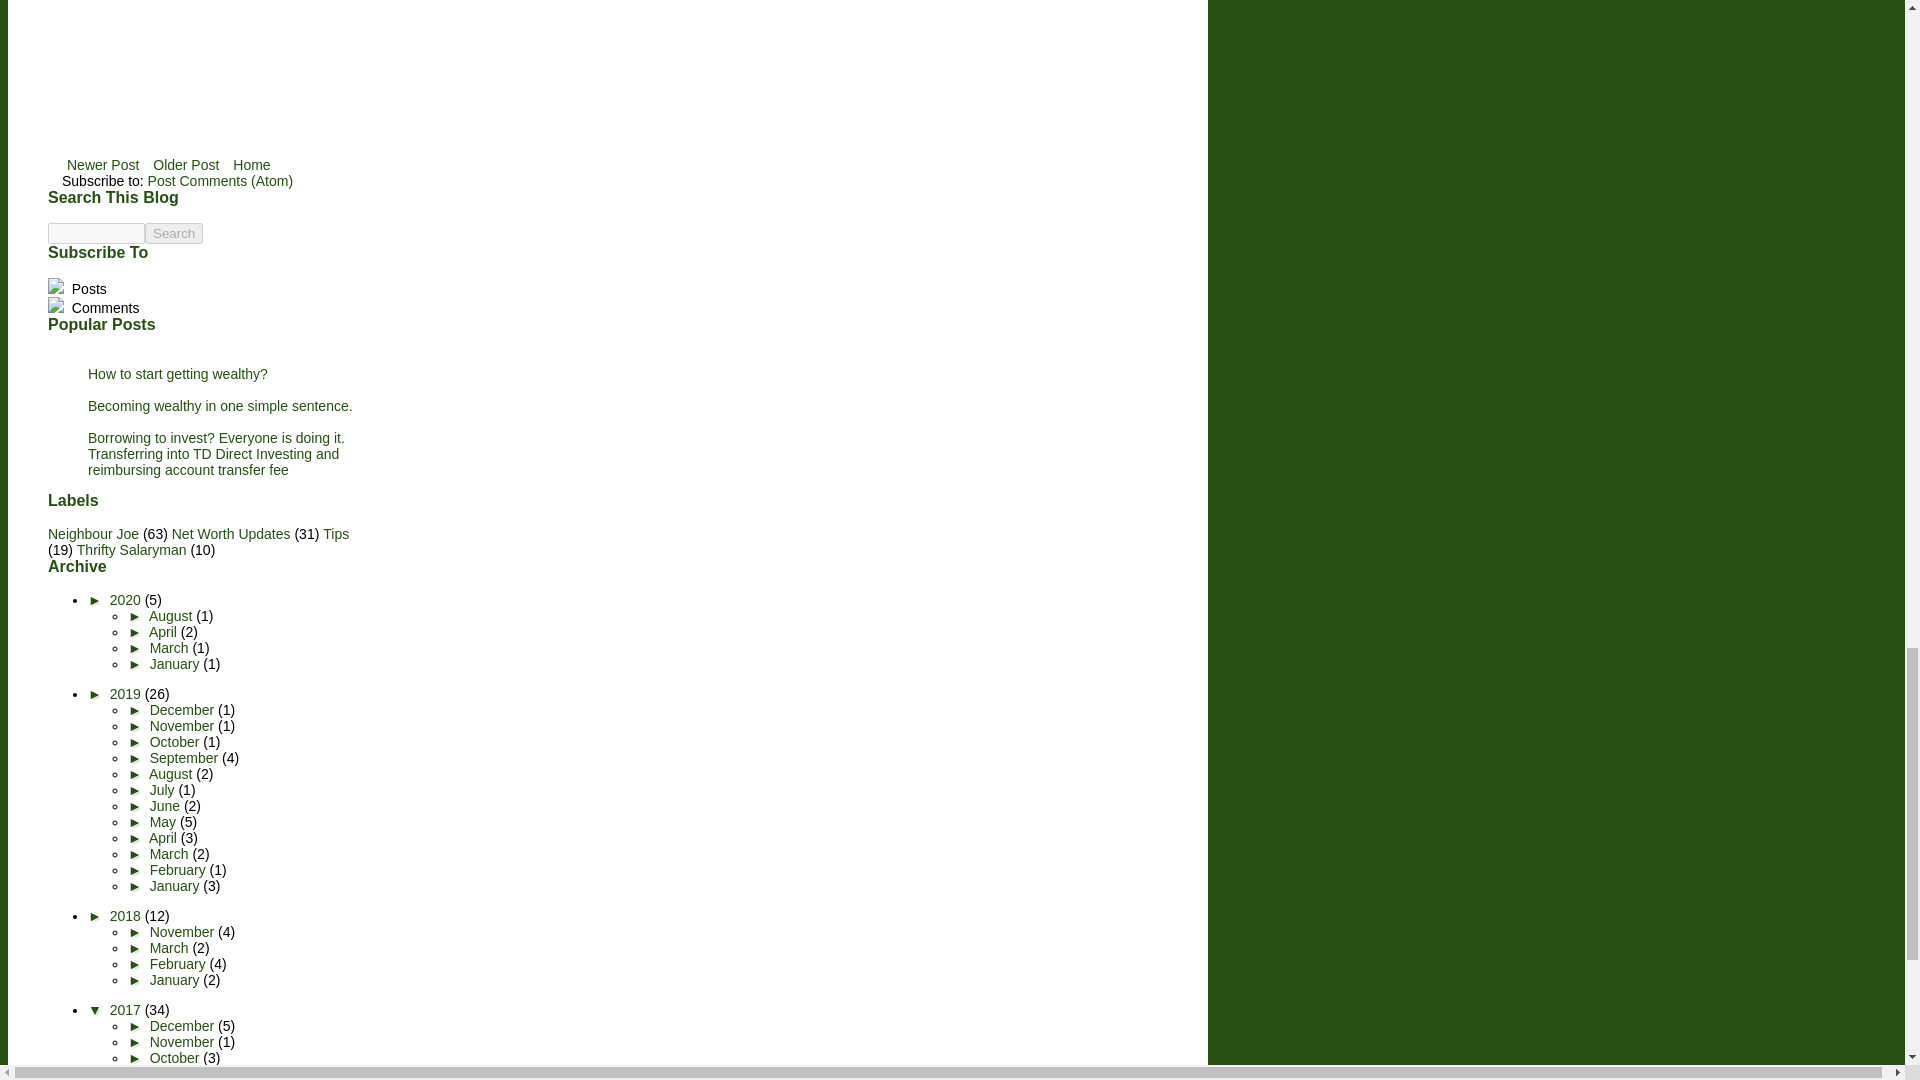 The height and width of the screenshot is (1080, 1920). Describe the element at coordinates (174, 233) in the screenshot. I see `search` at that location.